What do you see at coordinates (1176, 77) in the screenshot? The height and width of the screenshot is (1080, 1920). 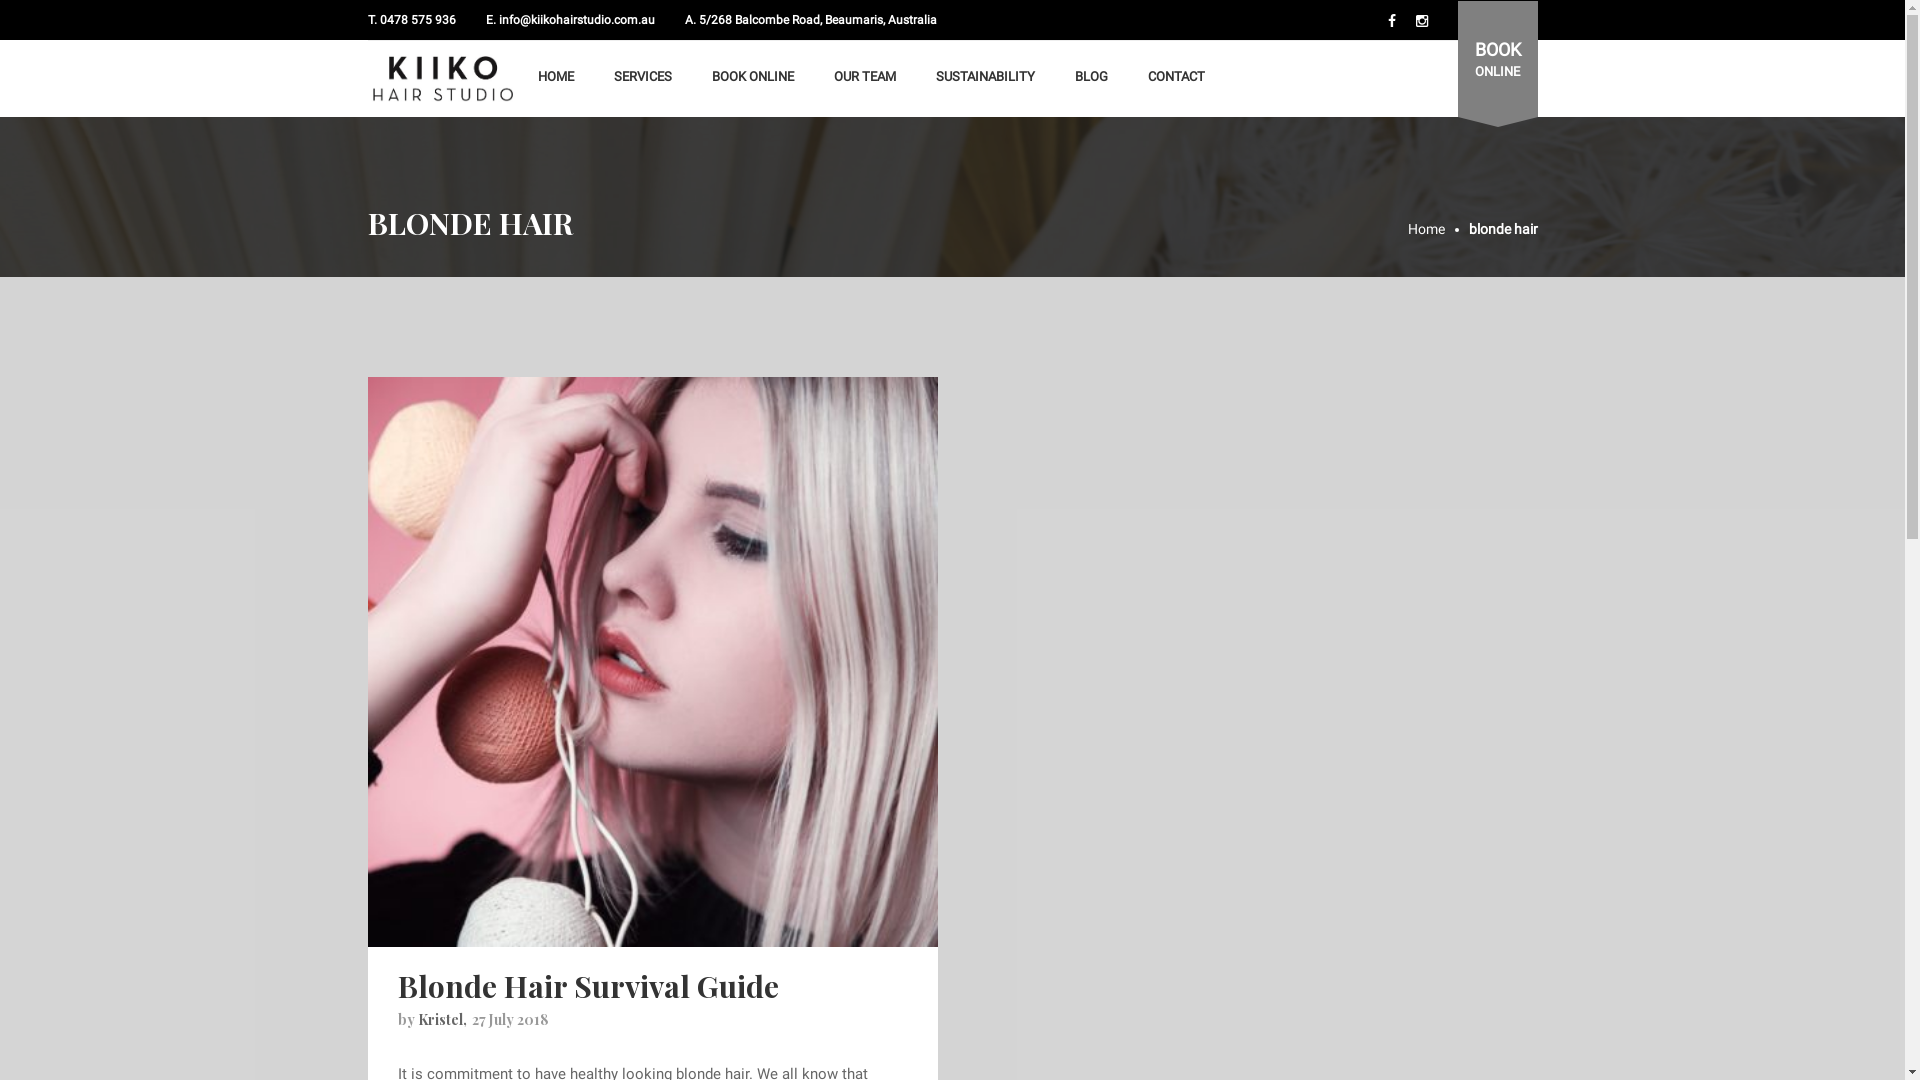 I see `CONTACT` at bounding box center [1176, 77].